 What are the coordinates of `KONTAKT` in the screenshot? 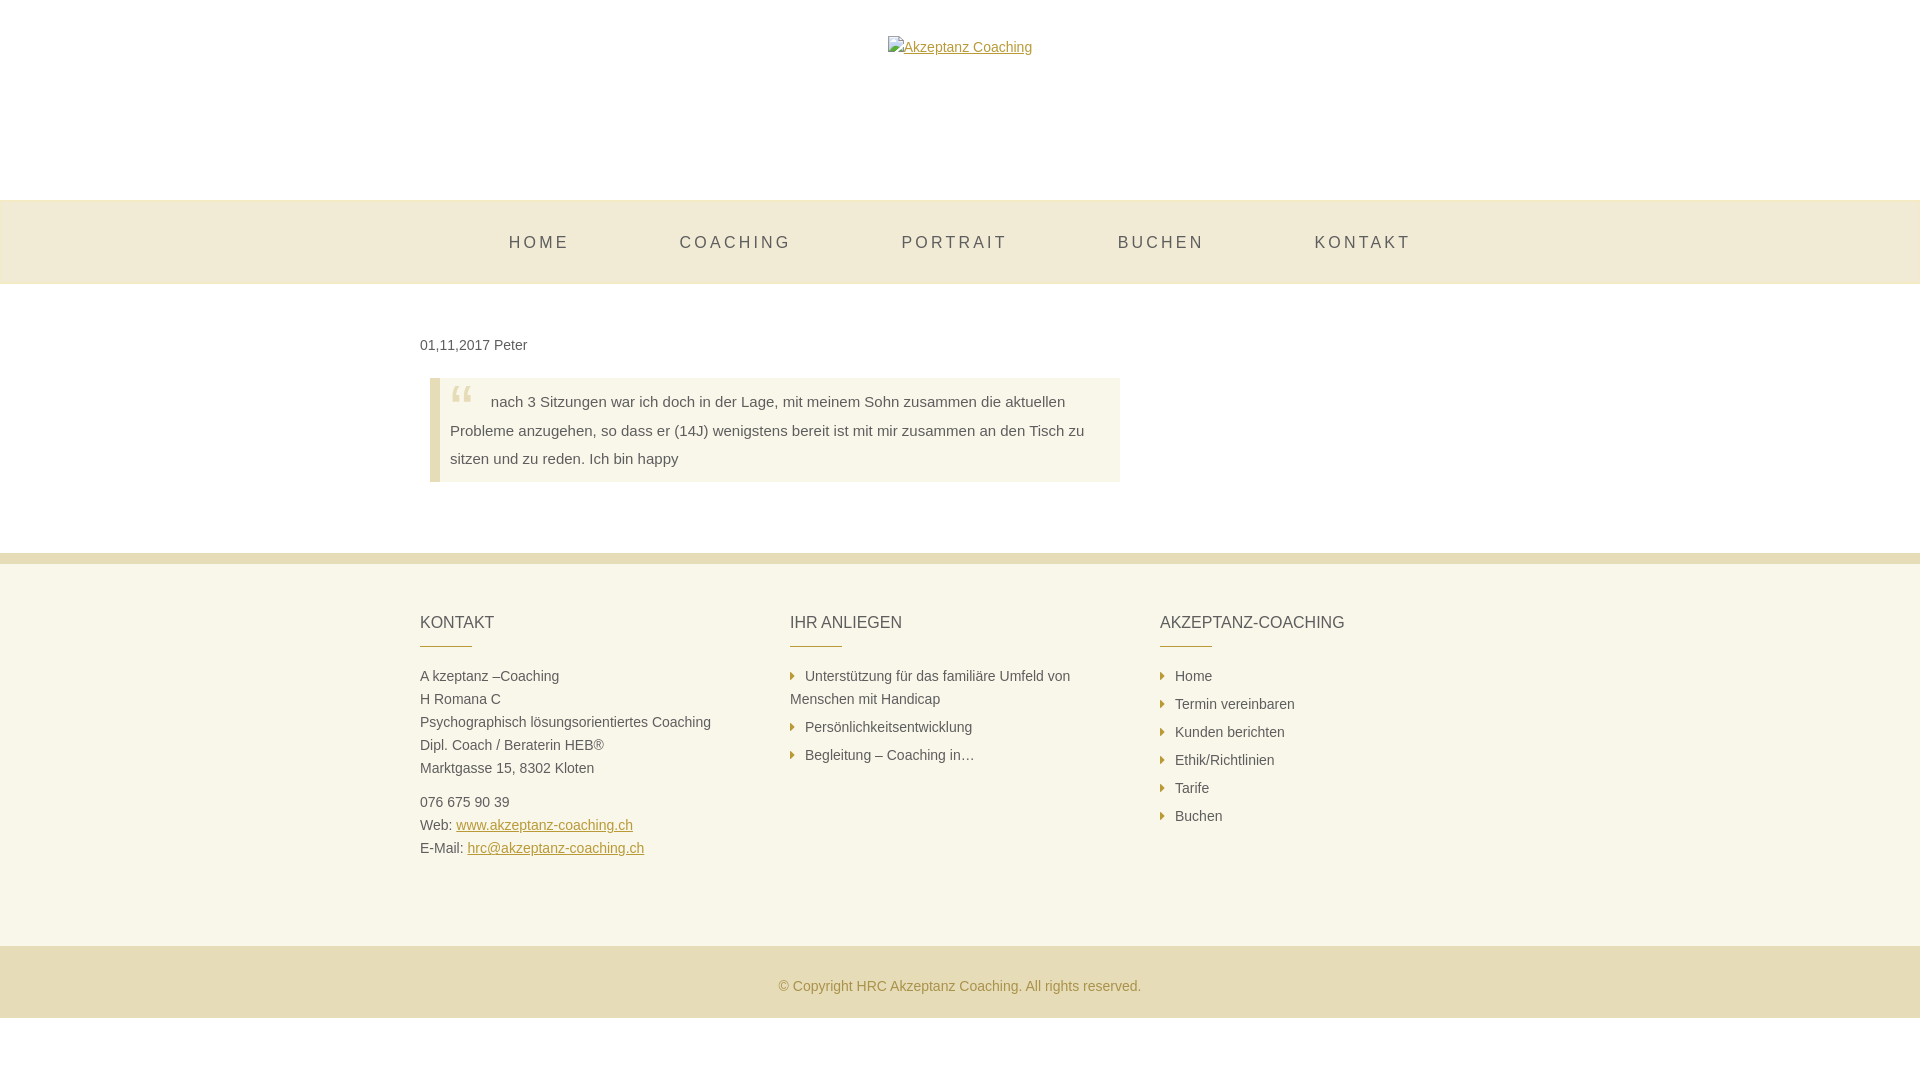 It's located at (1362, 243).